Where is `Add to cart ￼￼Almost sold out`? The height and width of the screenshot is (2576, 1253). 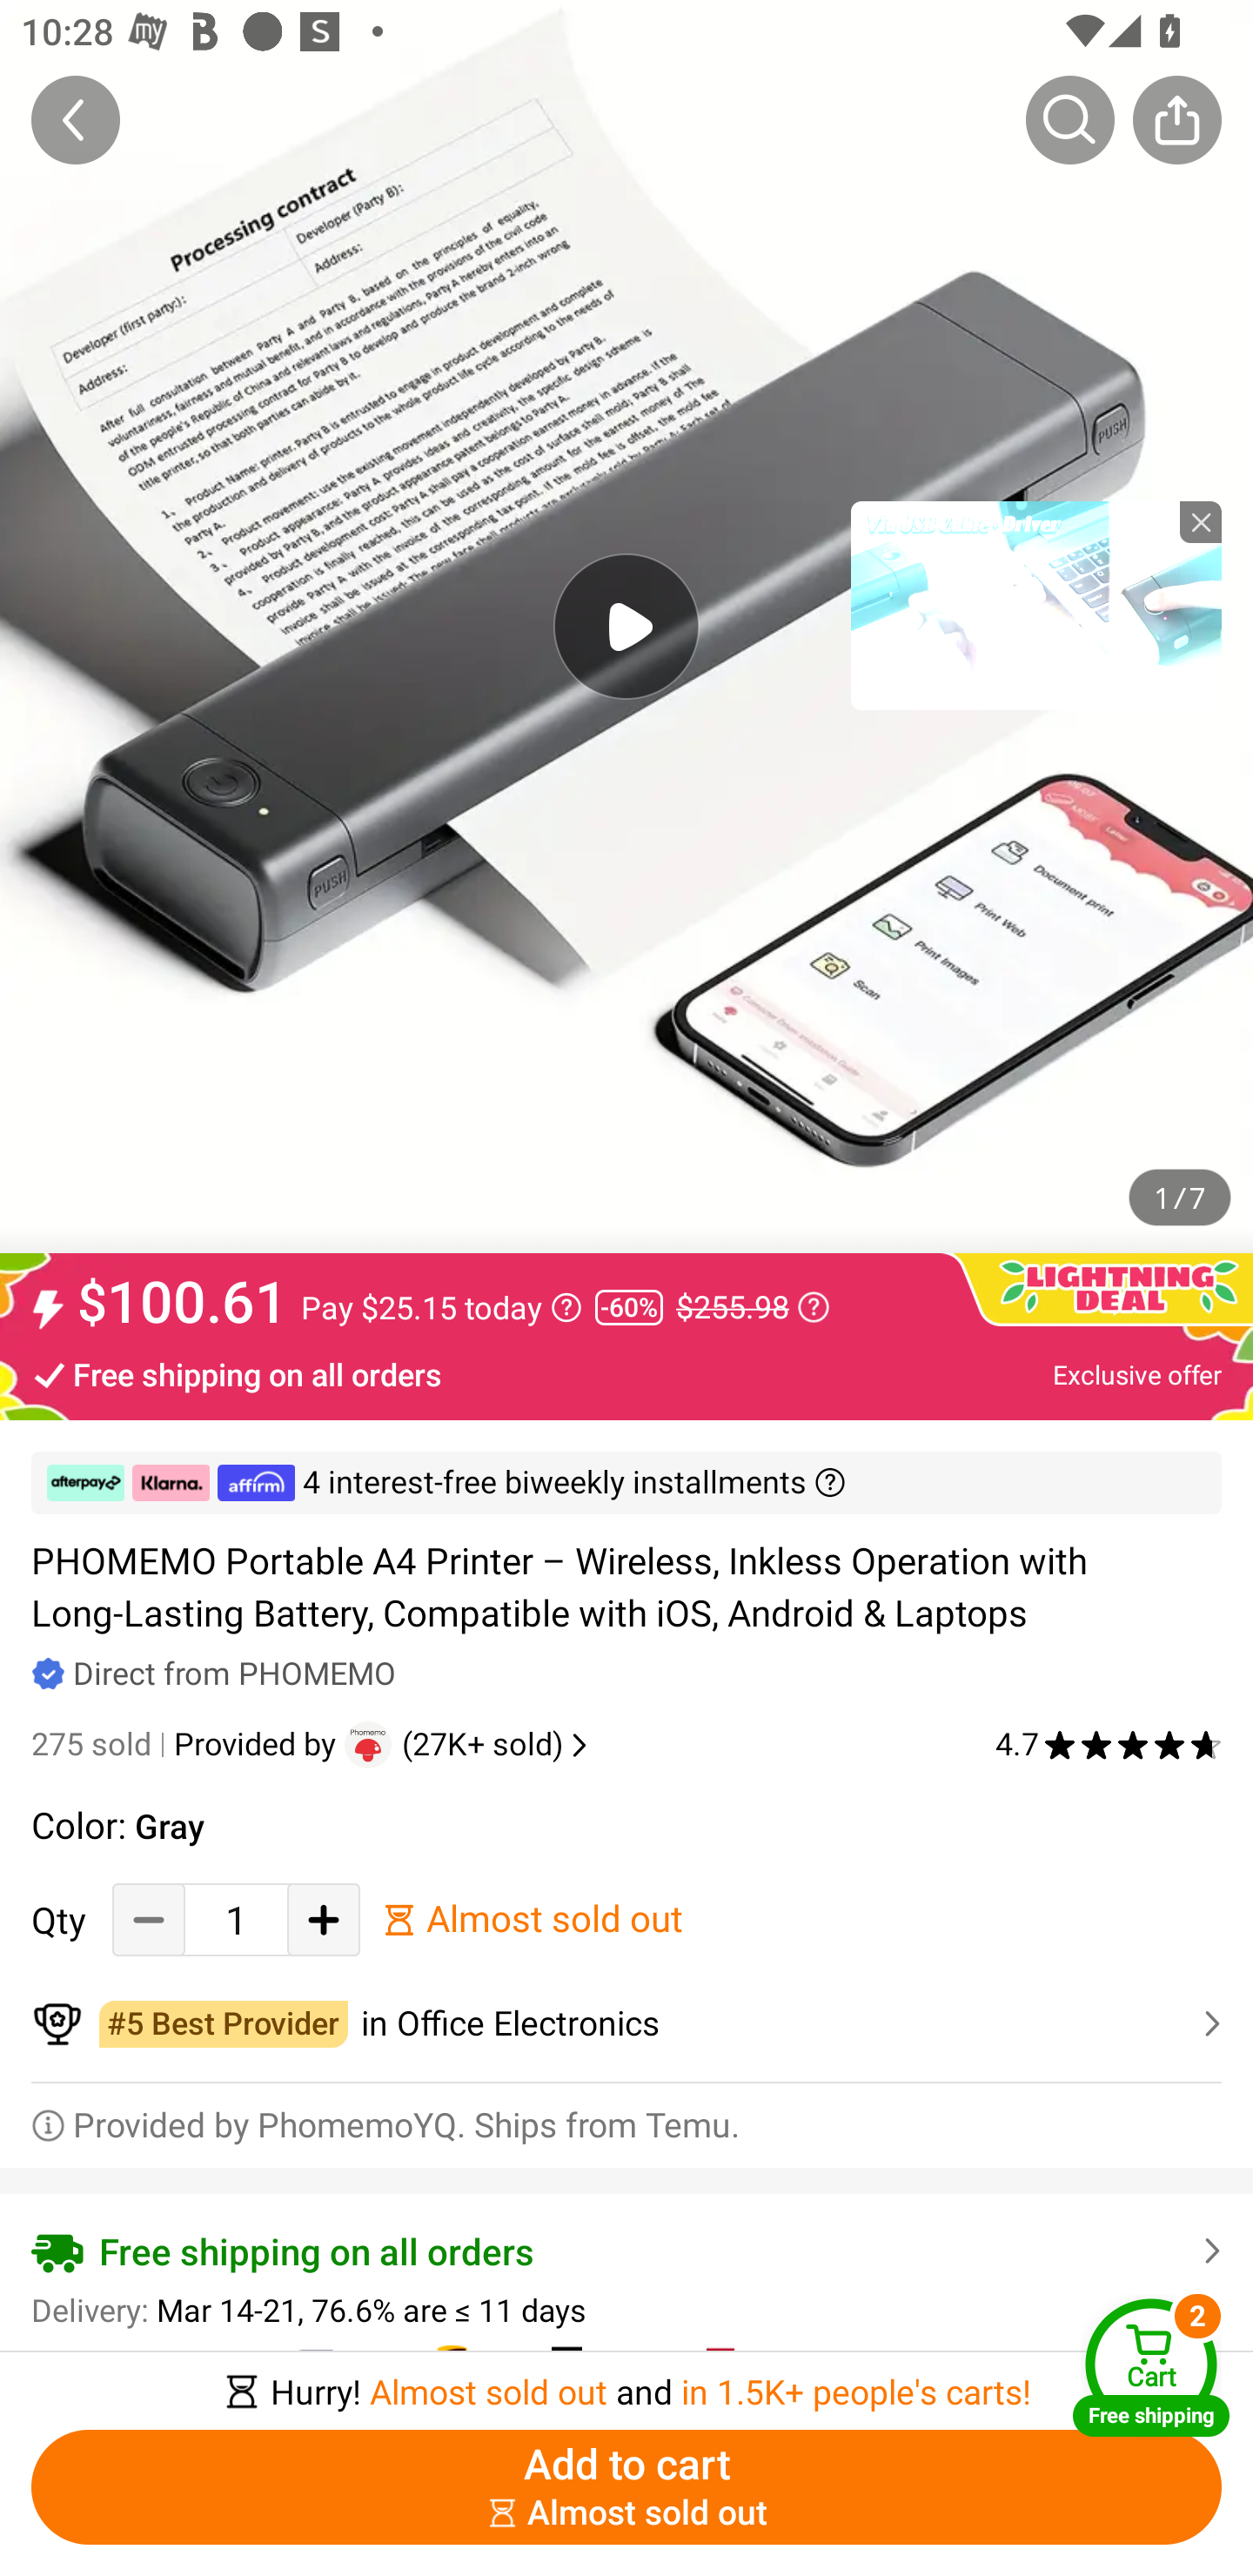 Add to cart ￼￼Almost sold out is located at coordinates (626, 2487).